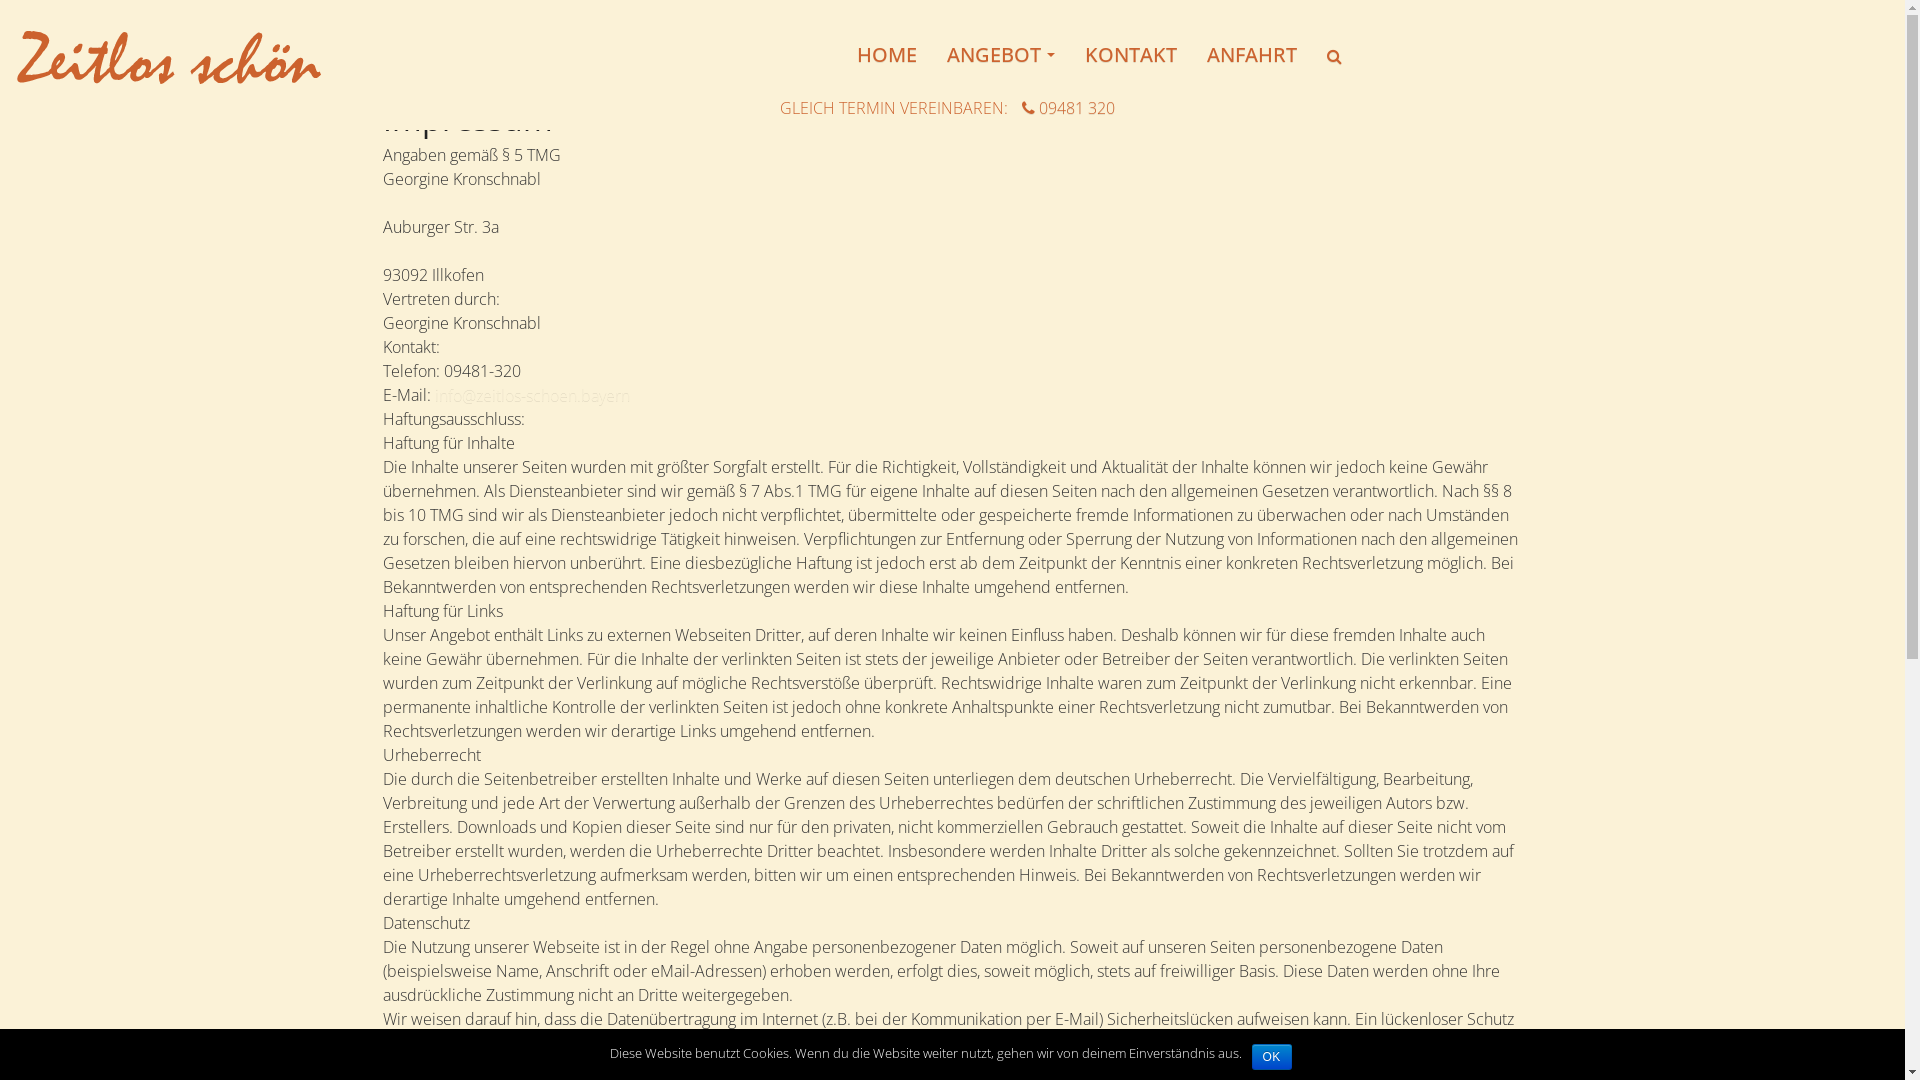  I want to click on info@zeitlos-schoen.bayern, so click(532, 395).